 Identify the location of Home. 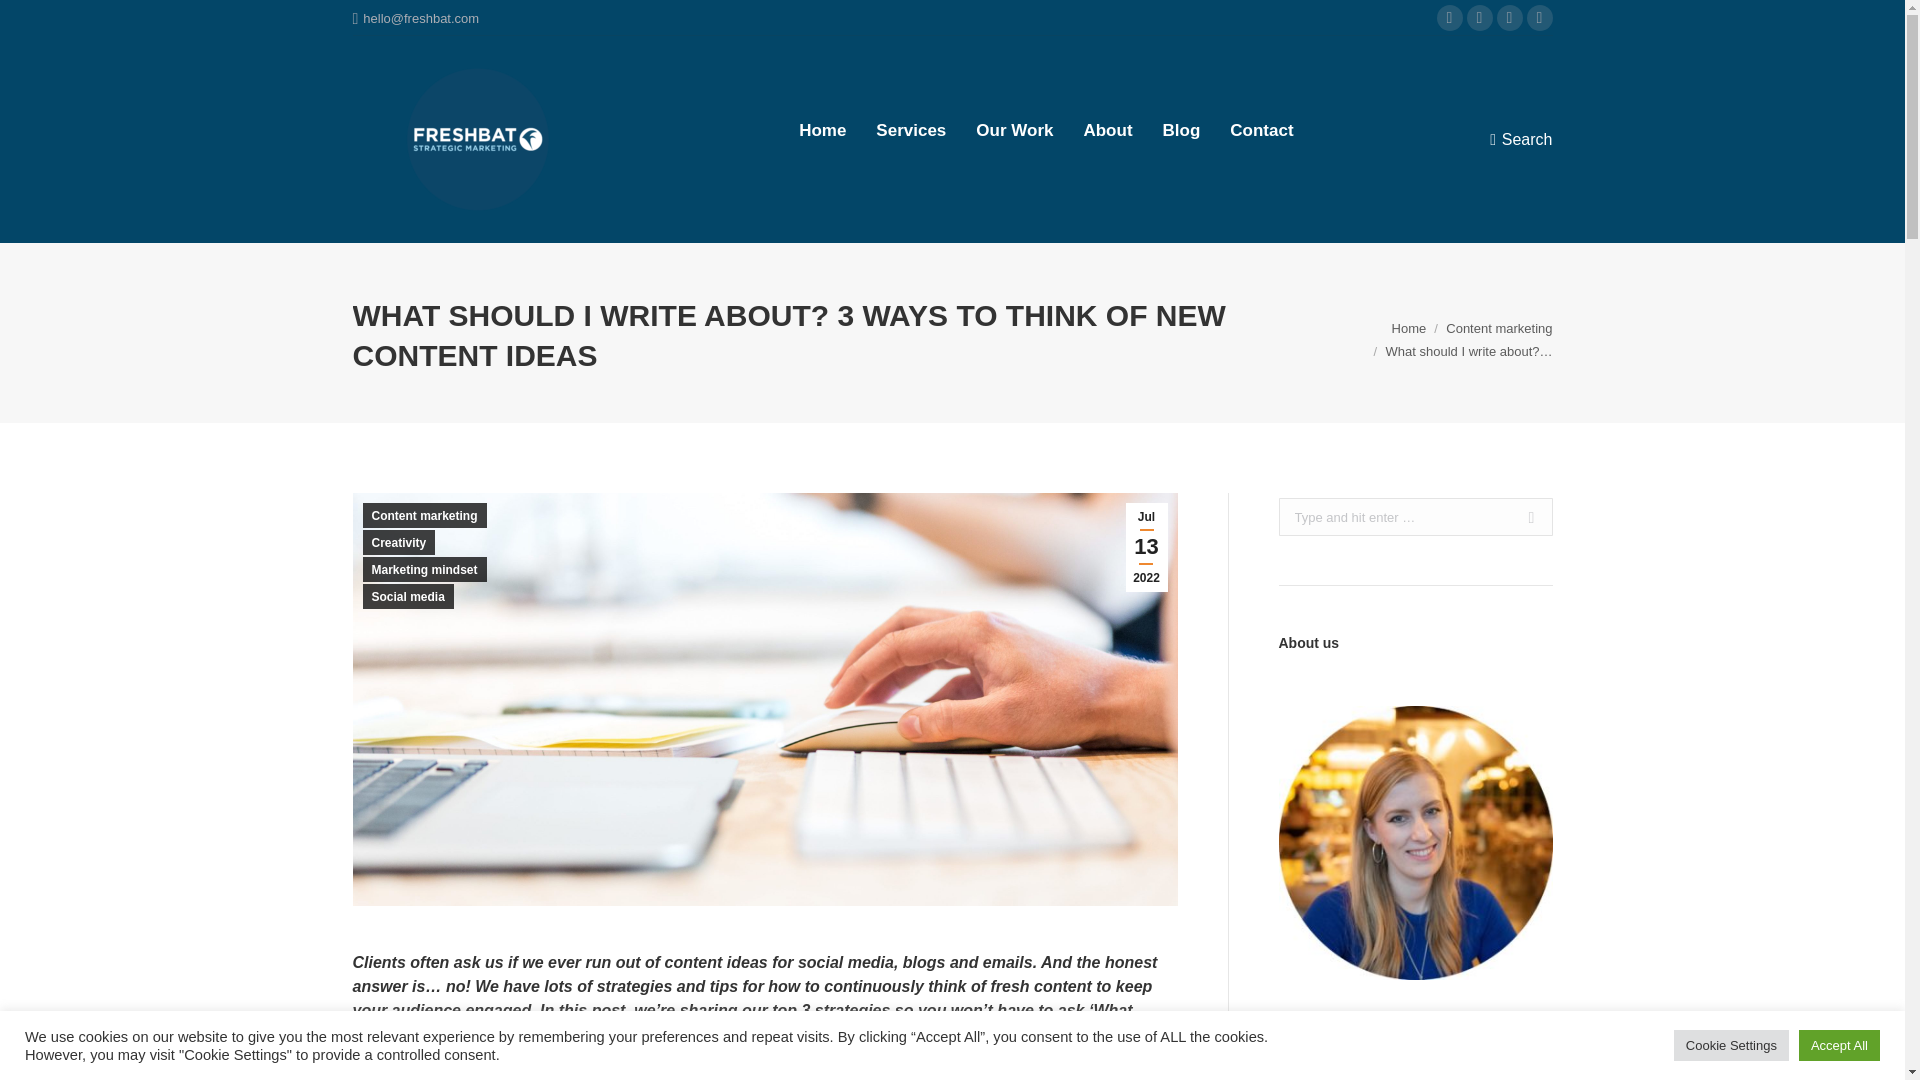
(822, 130).